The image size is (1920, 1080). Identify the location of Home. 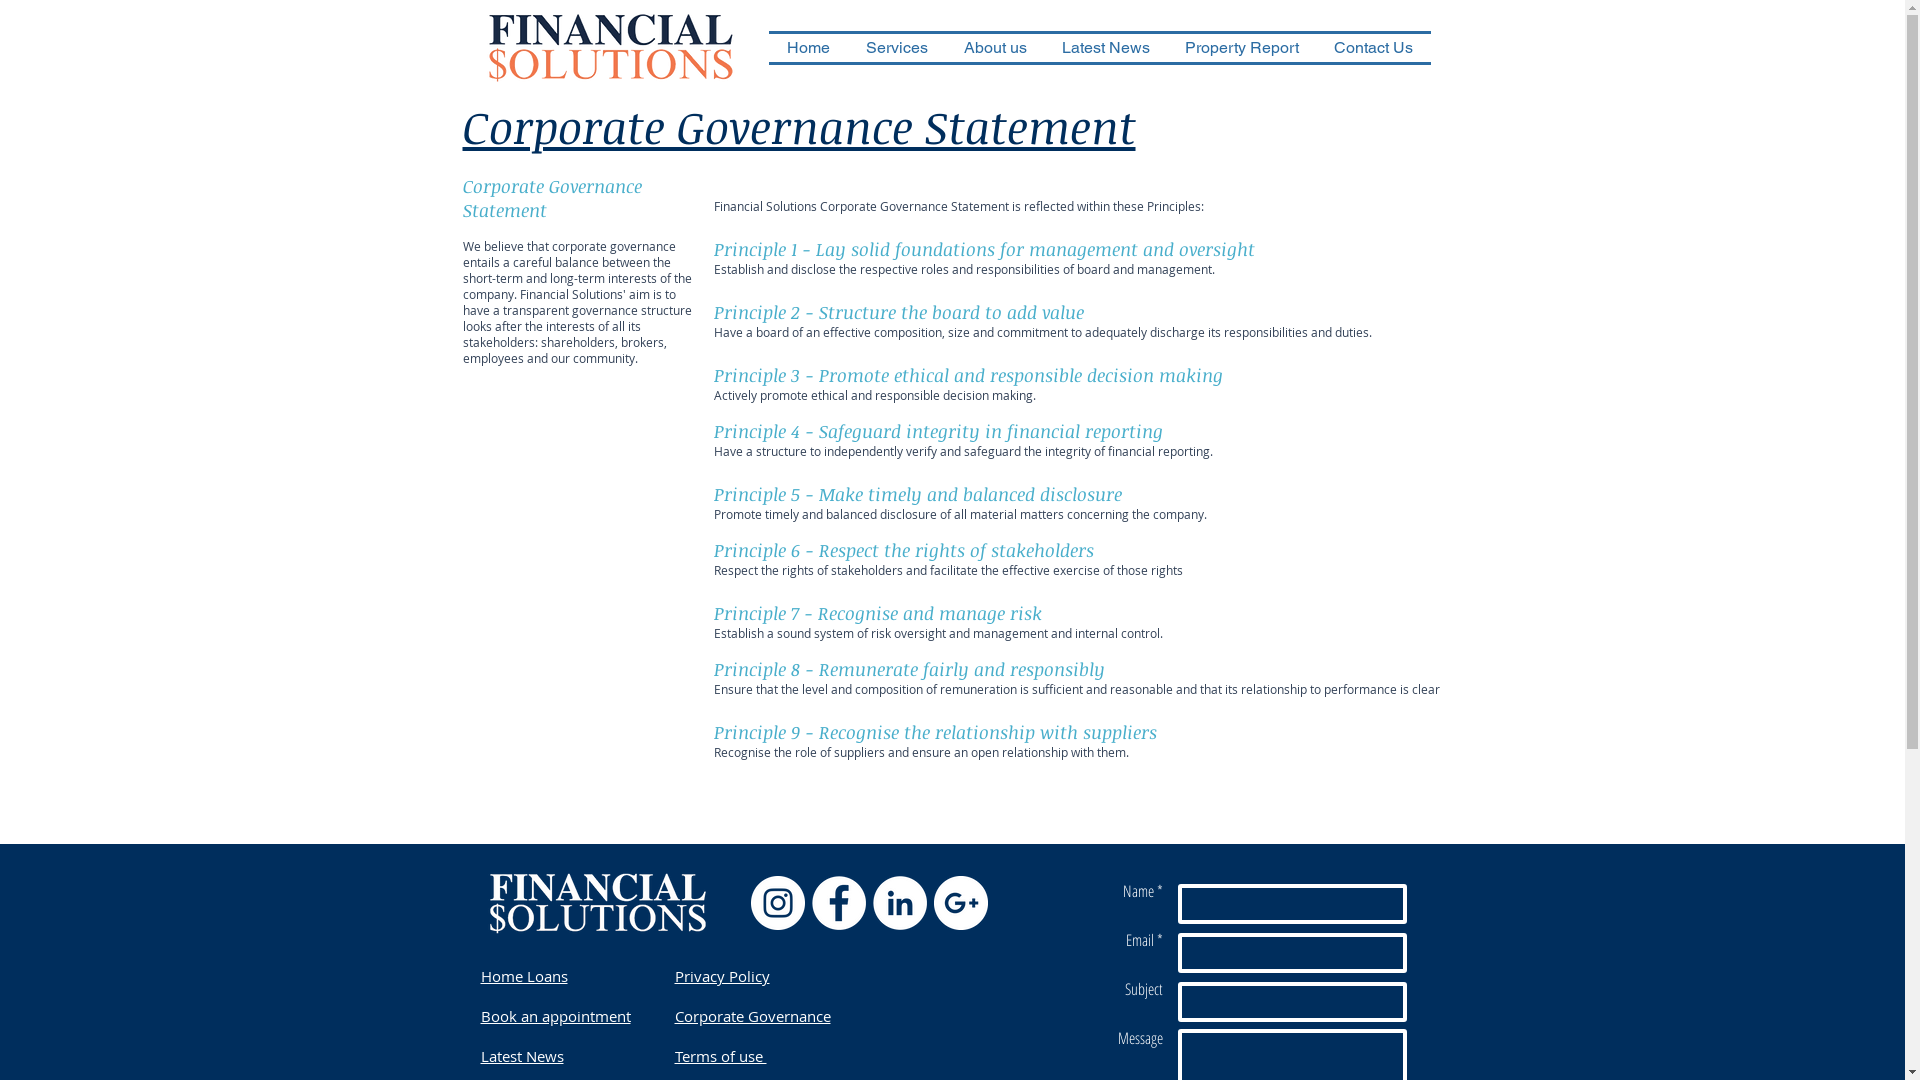
(808, 48).